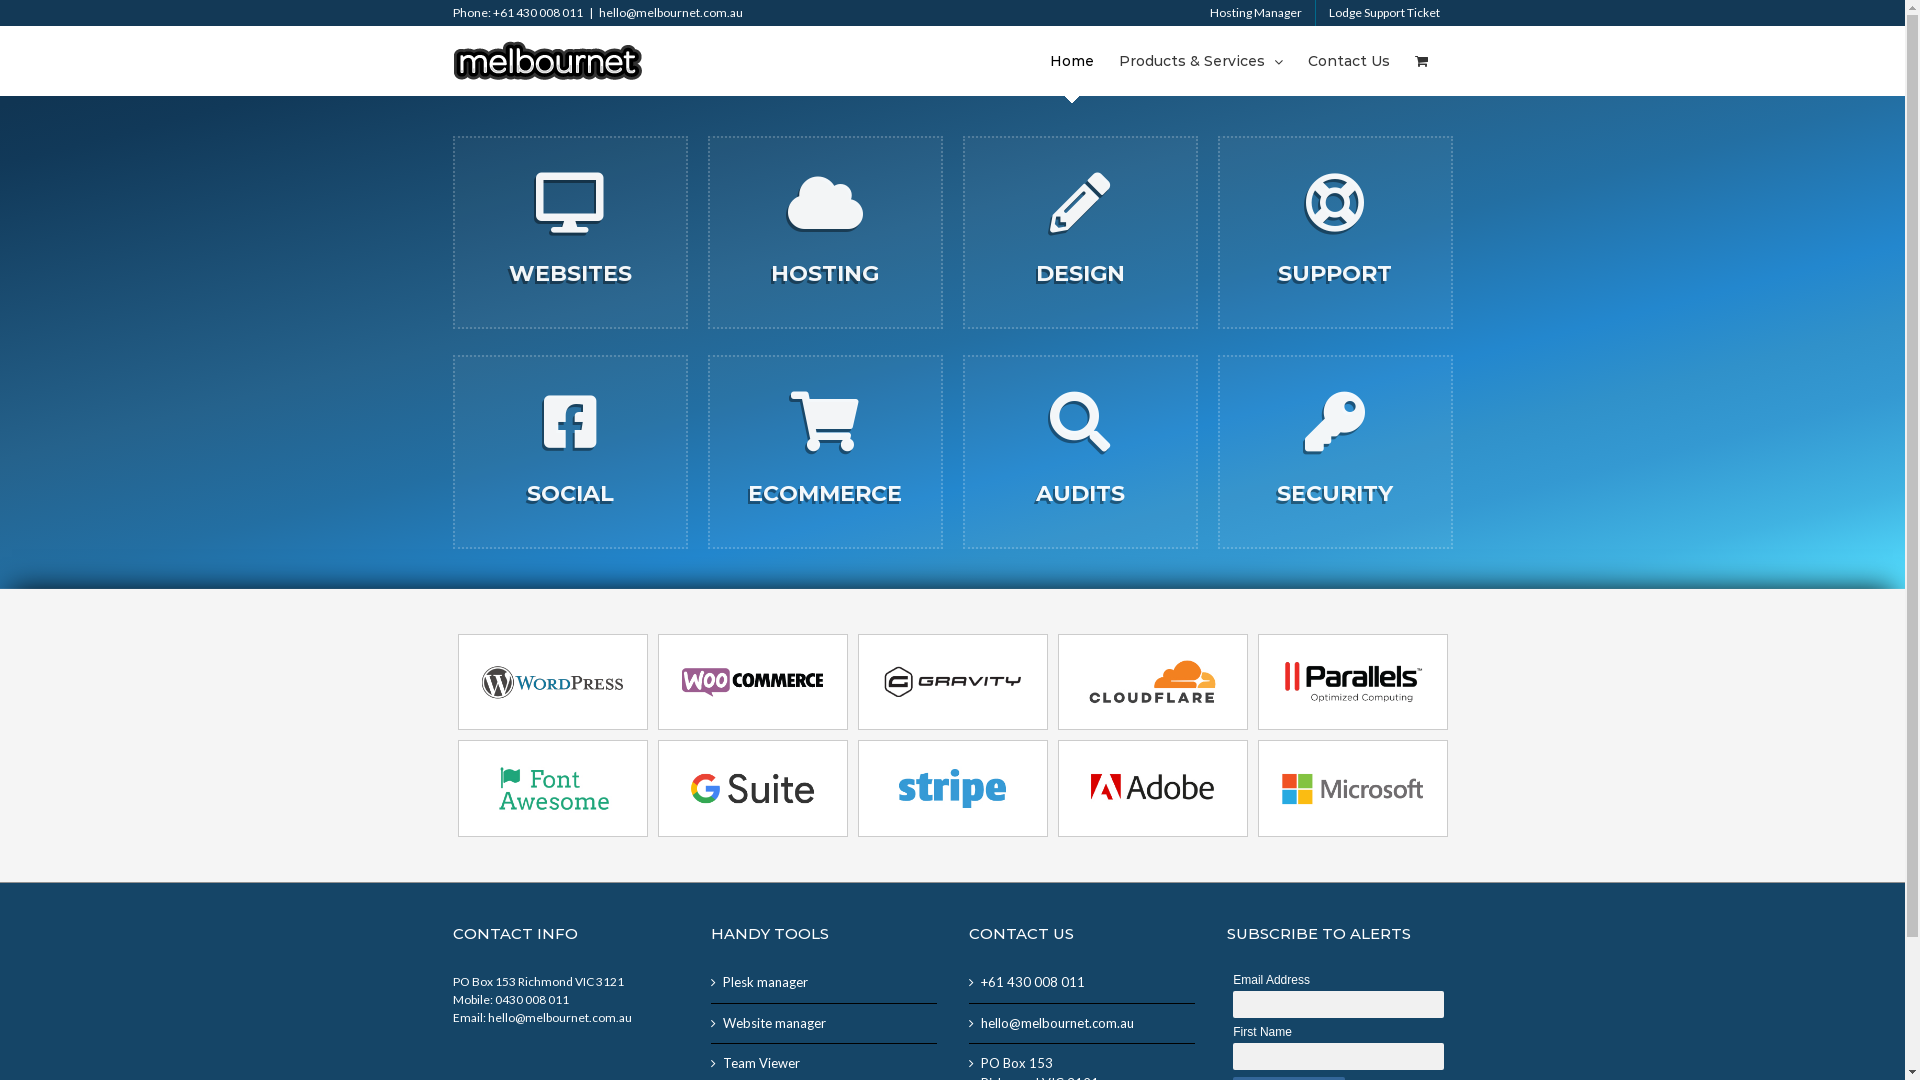 This screenshot has width=1920, height=1080. I want to click on hello@melbournet.com.au, so click(560, 1018).